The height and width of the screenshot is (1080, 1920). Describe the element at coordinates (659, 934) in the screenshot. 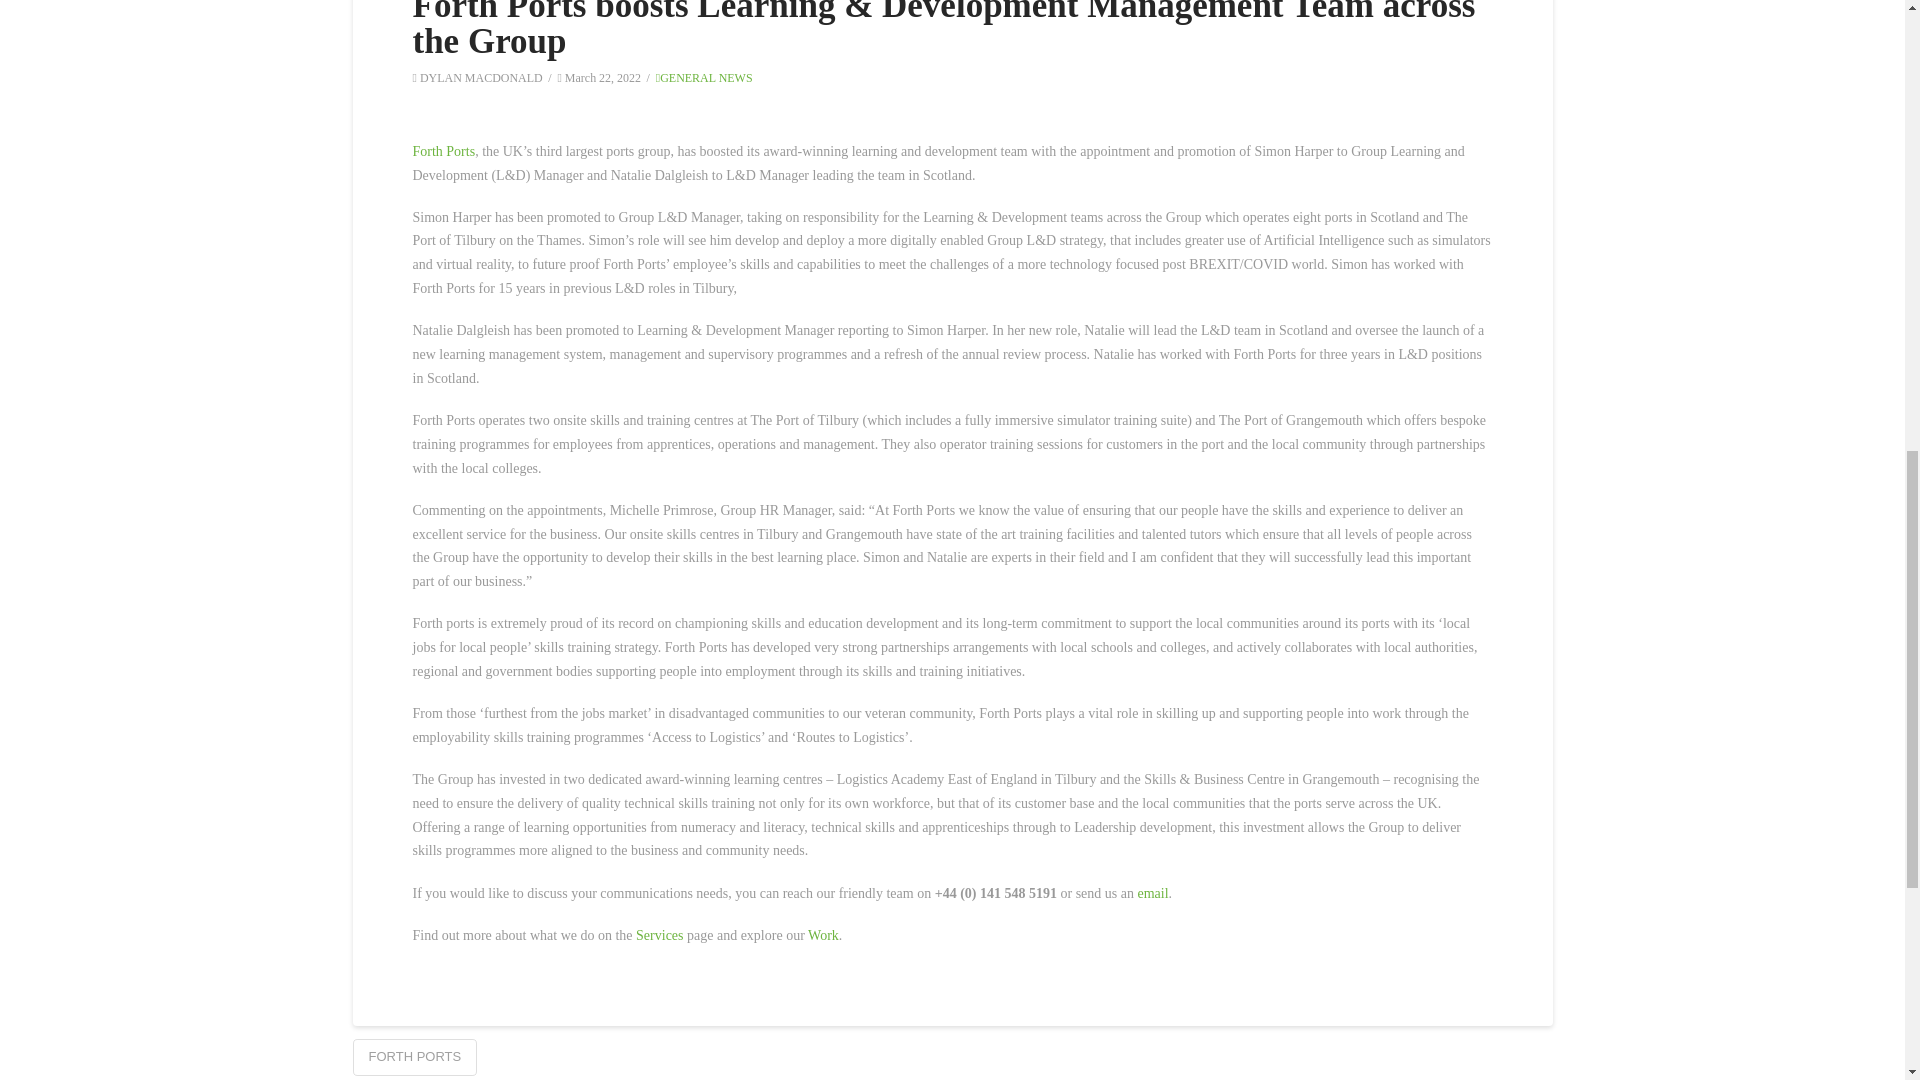

I see `Services` at that location.